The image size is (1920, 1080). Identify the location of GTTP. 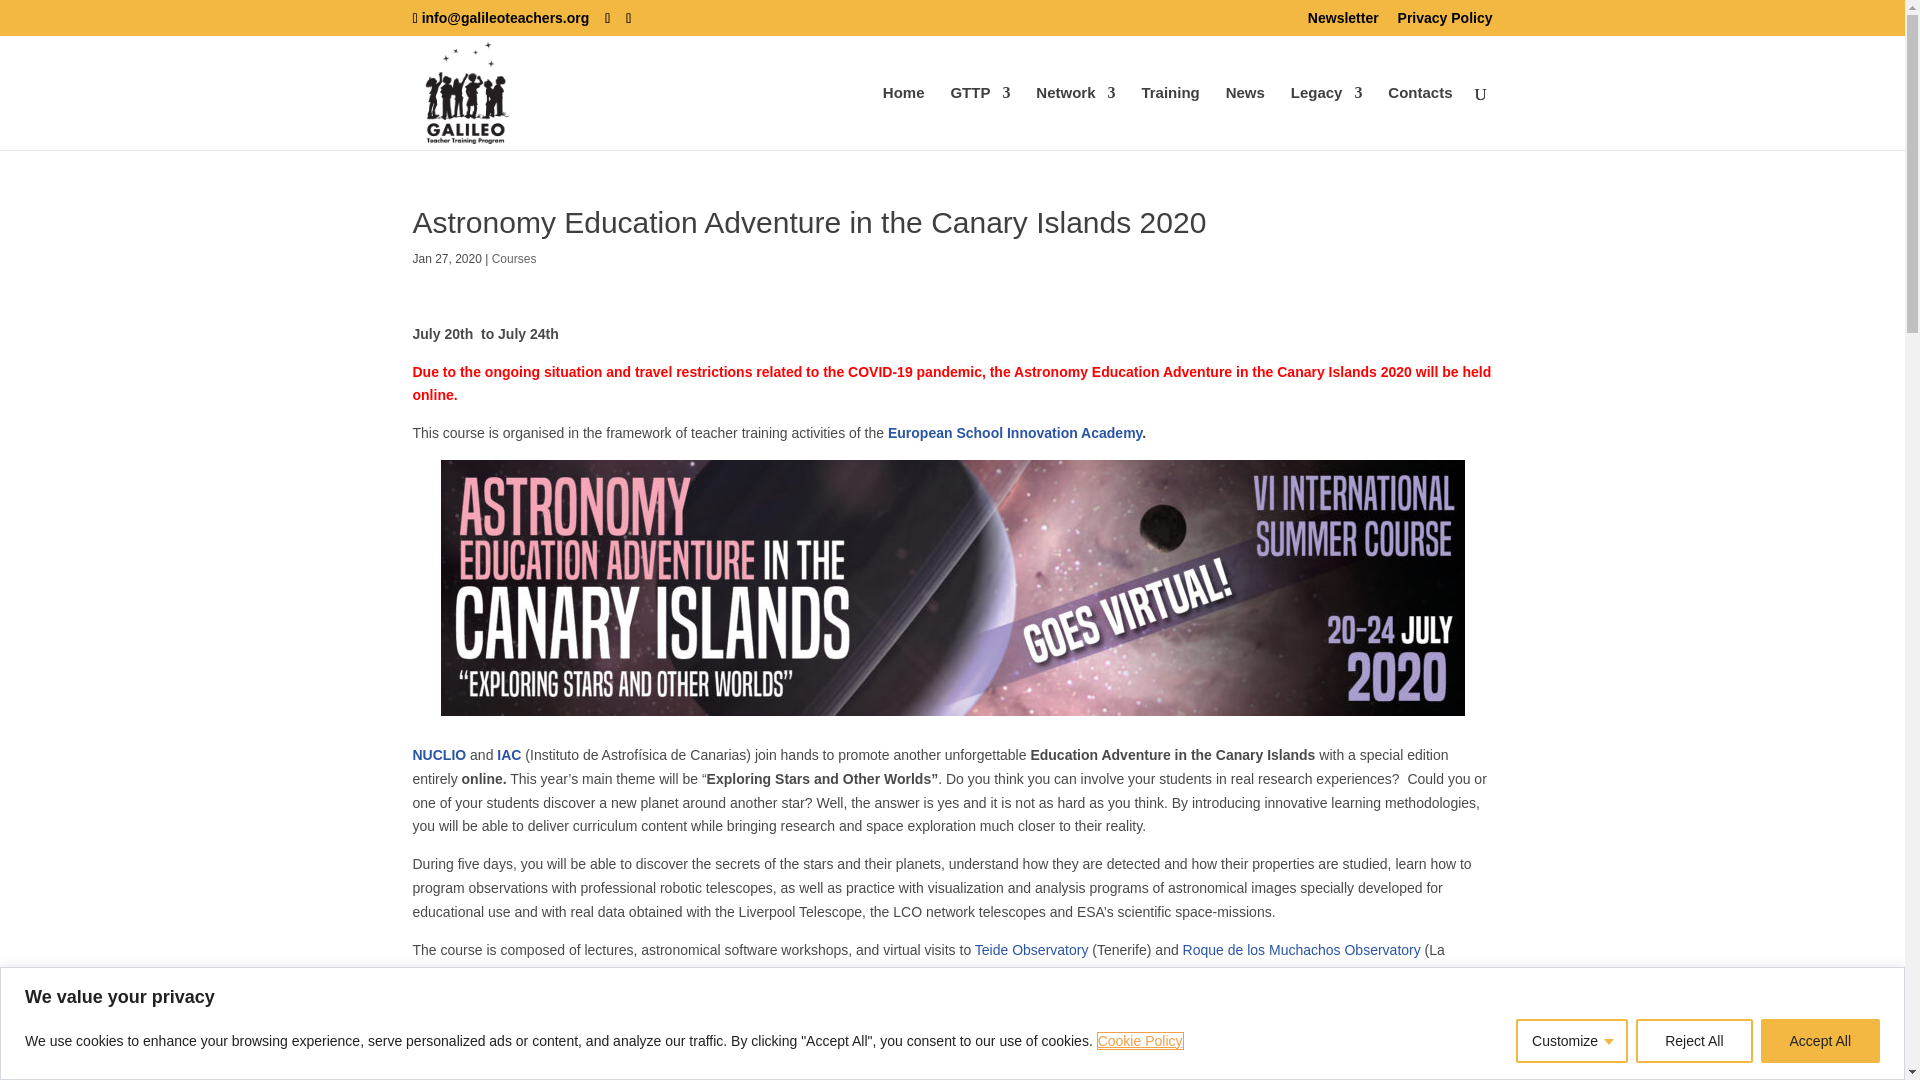
(980, 118).